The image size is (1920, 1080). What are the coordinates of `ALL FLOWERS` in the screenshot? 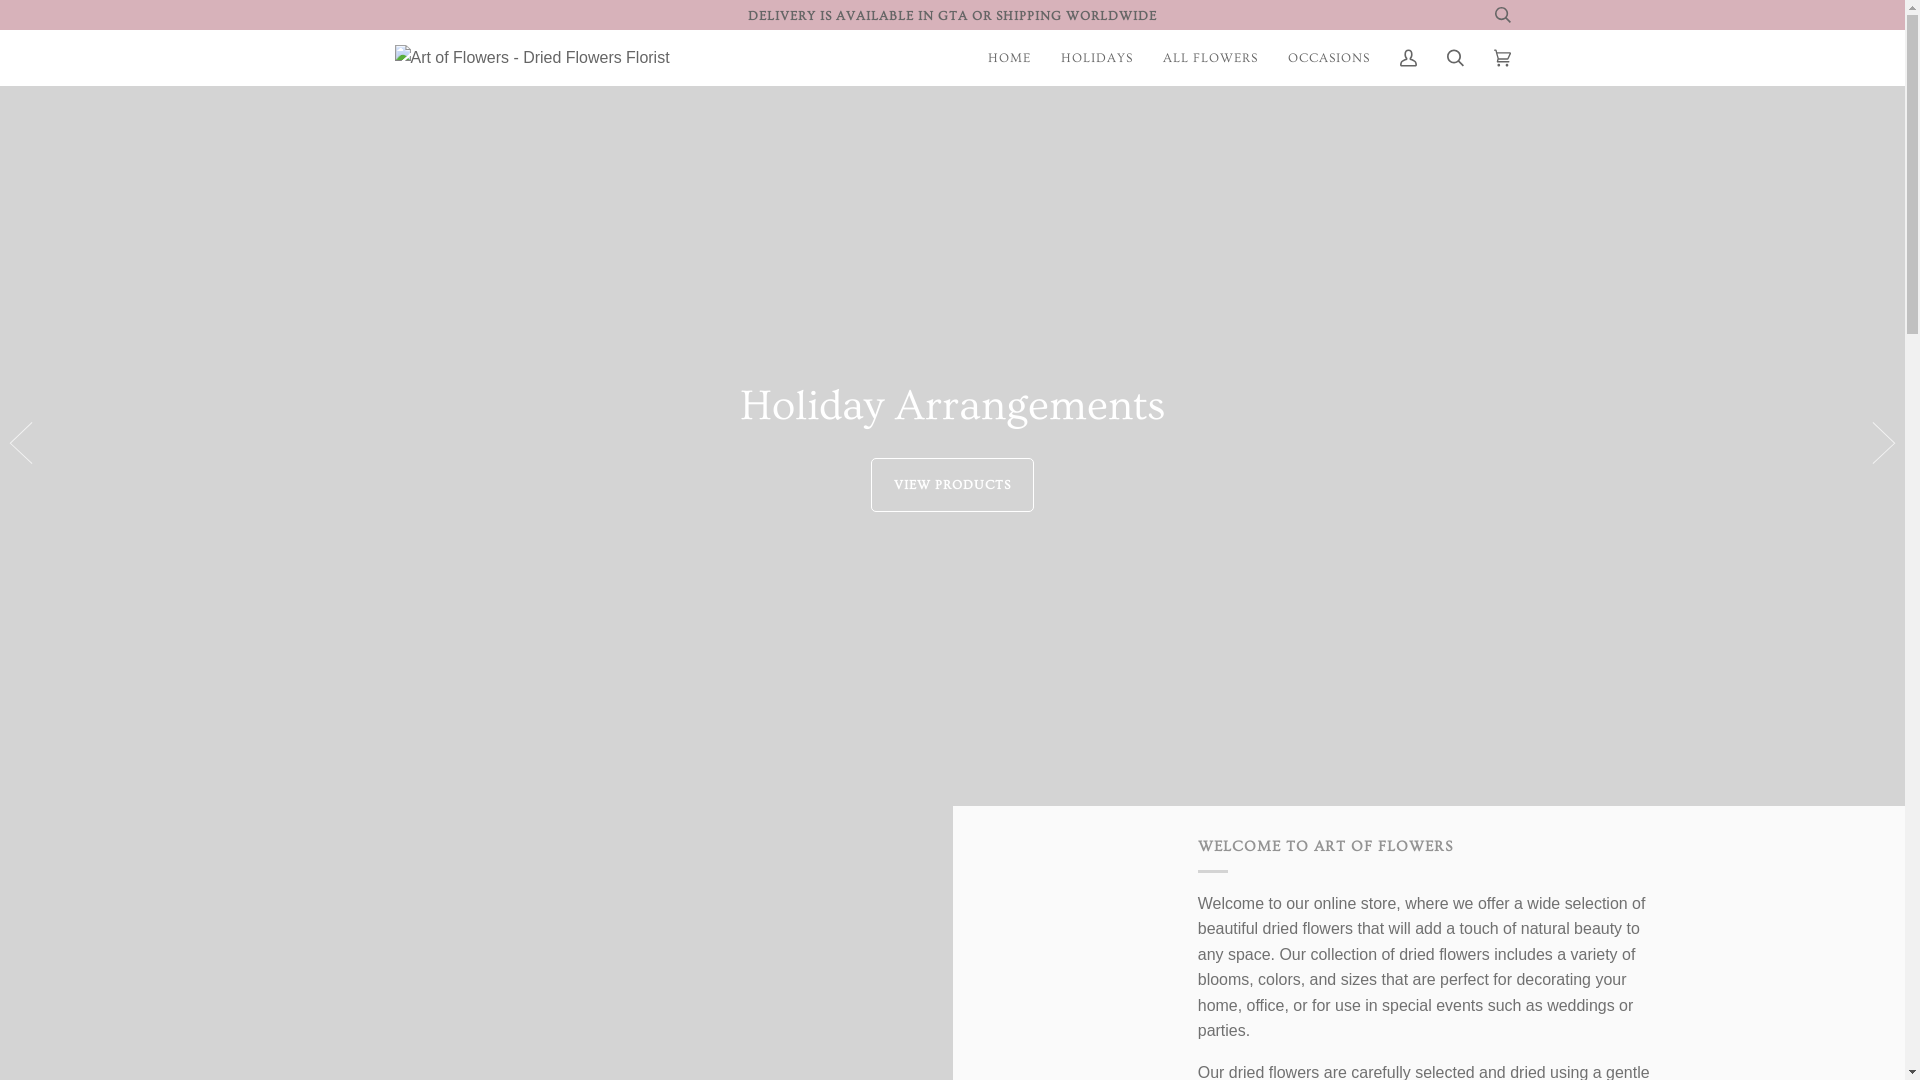 It's located at (1210, 58).